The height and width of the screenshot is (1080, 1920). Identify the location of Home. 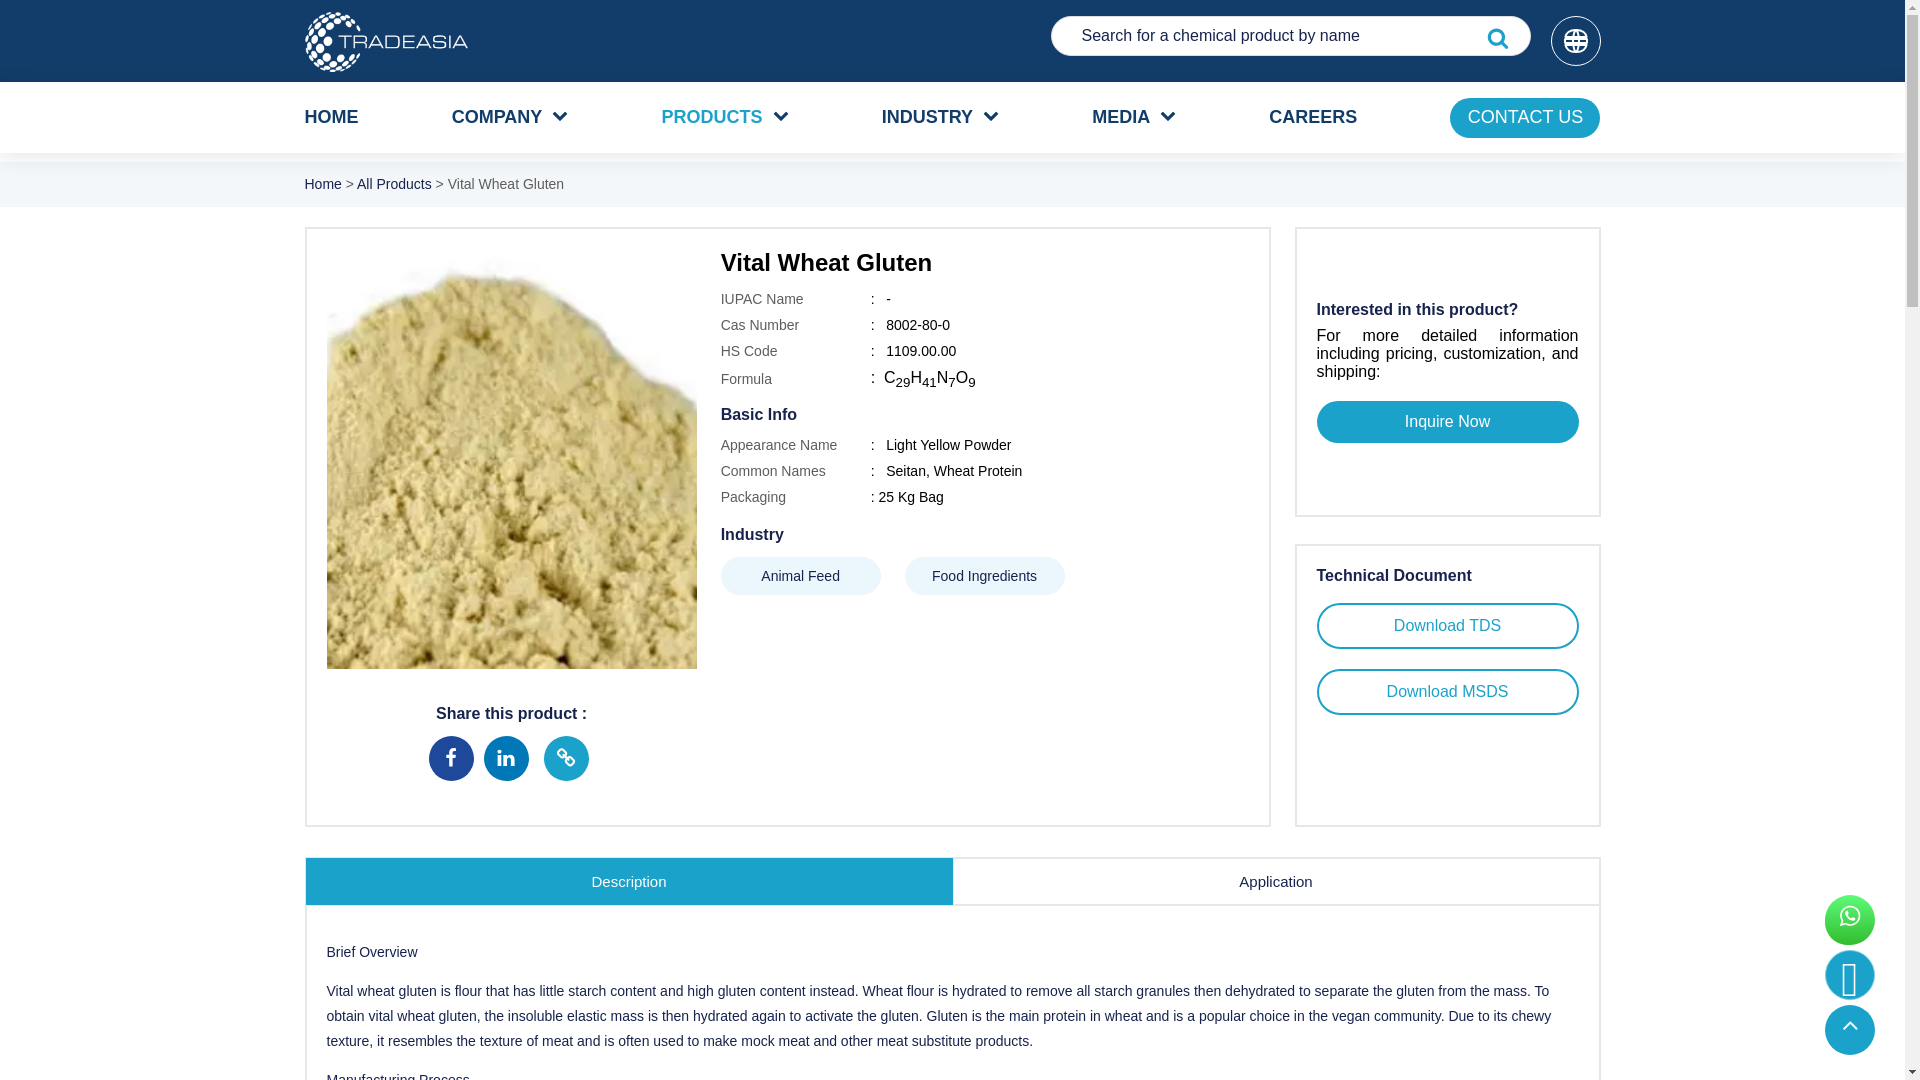
(324, 184).